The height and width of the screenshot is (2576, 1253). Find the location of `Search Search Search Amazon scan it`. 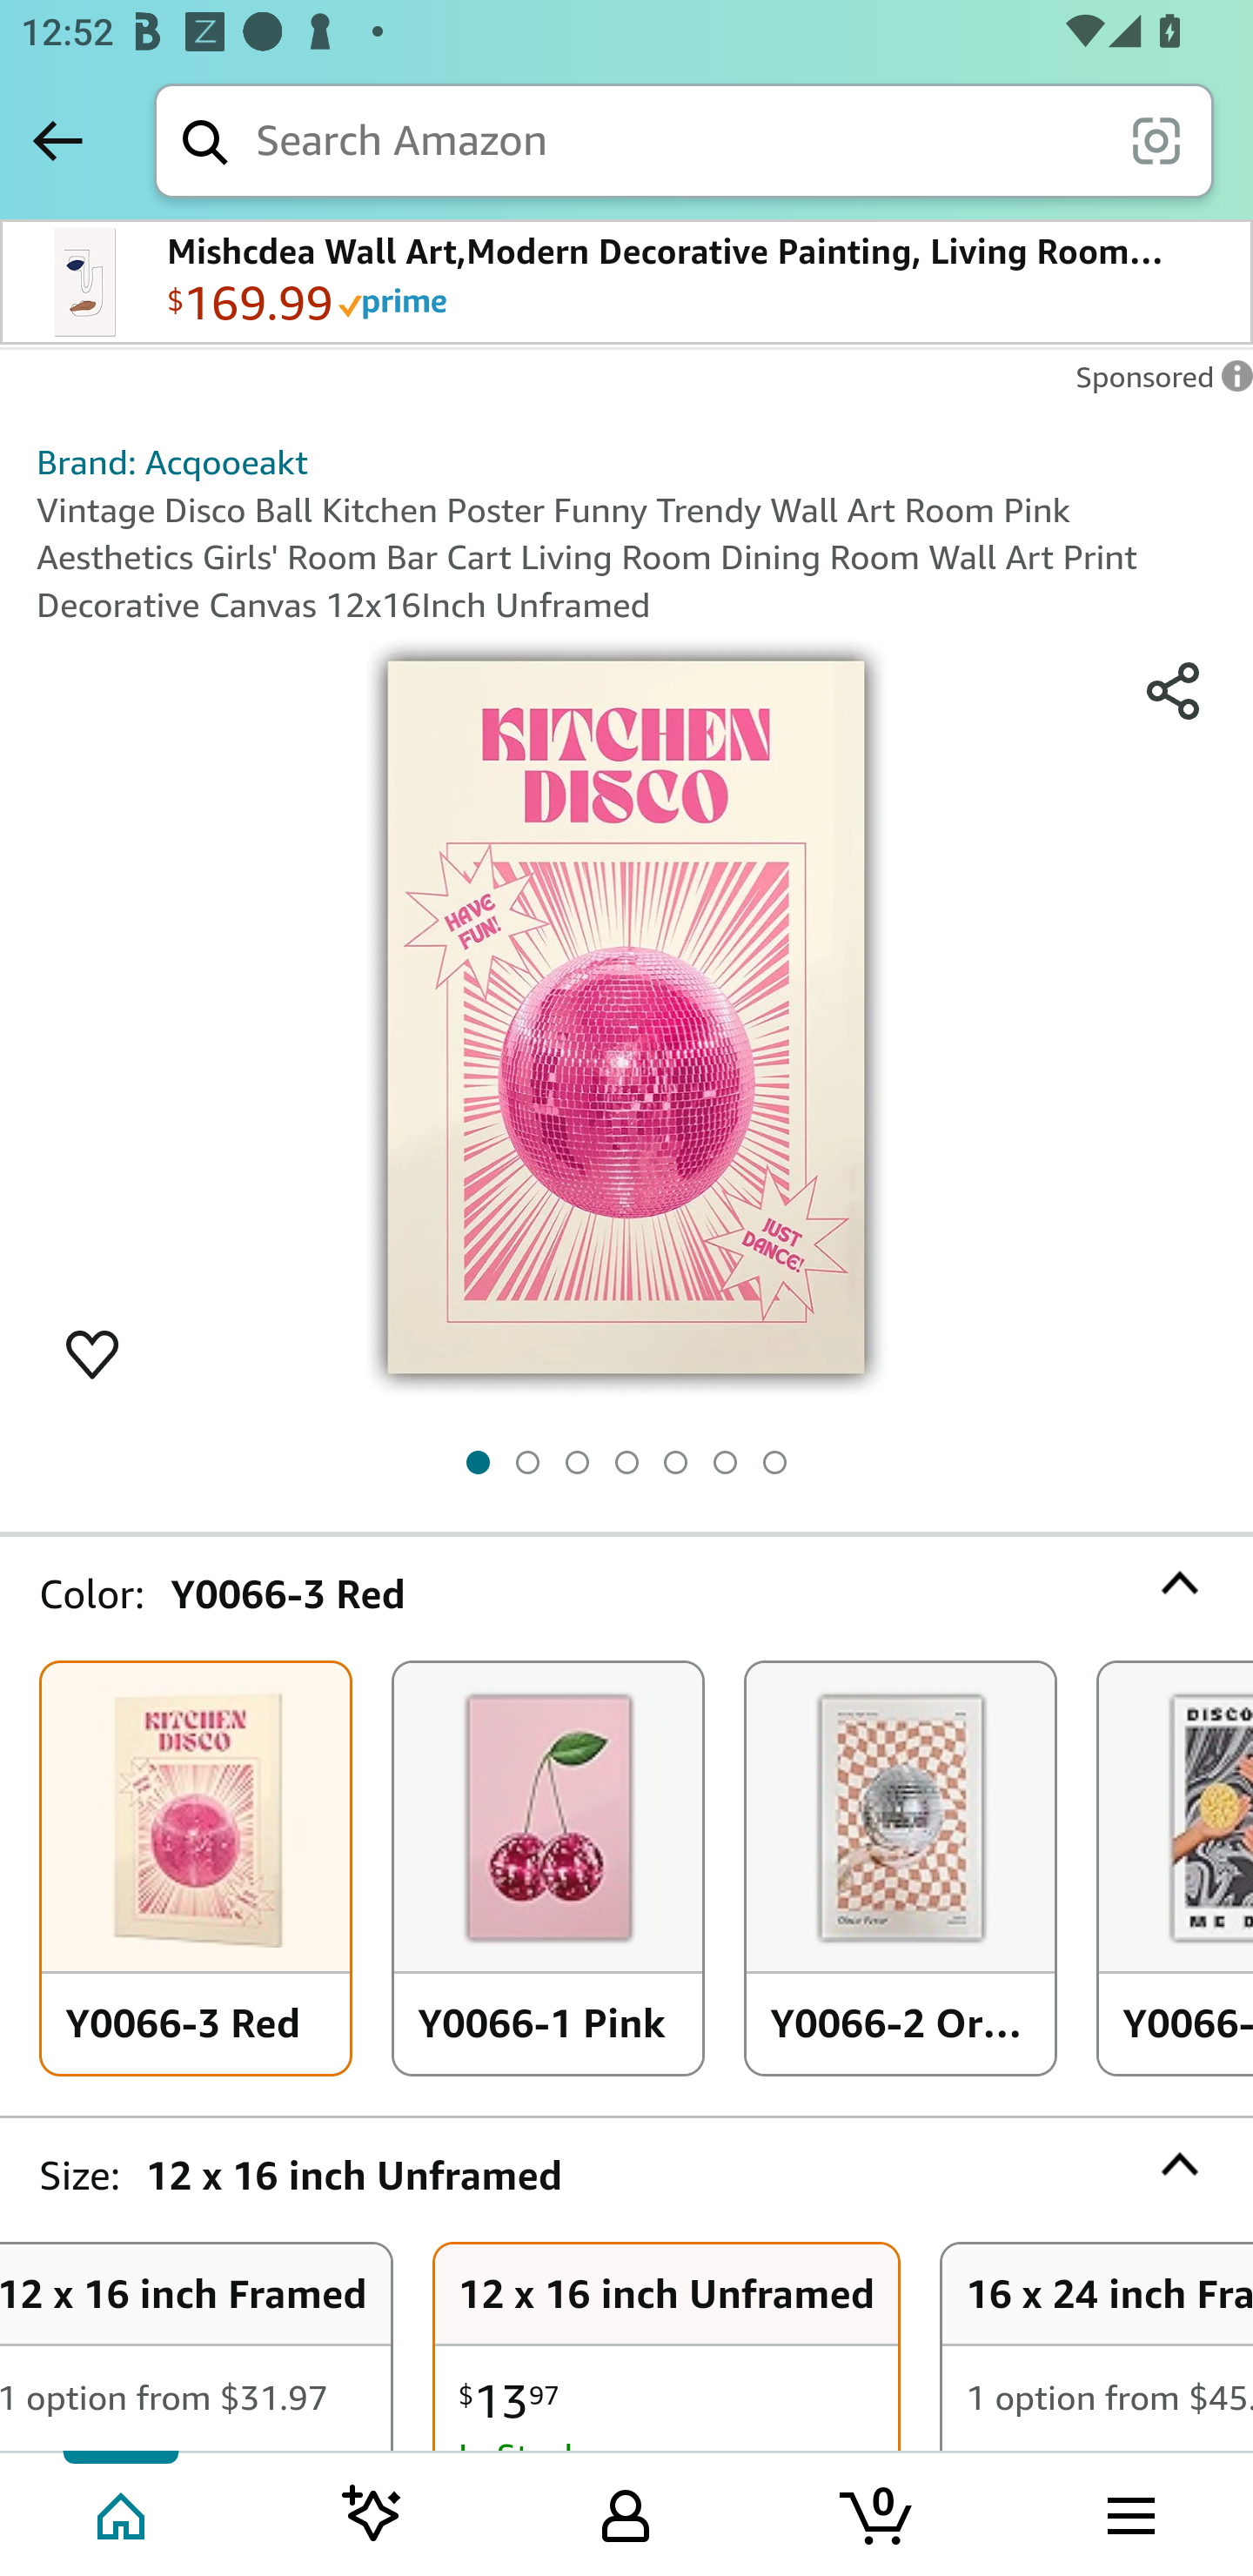

Search Search Search Amazon scan it is located at coordinates (684, 140).